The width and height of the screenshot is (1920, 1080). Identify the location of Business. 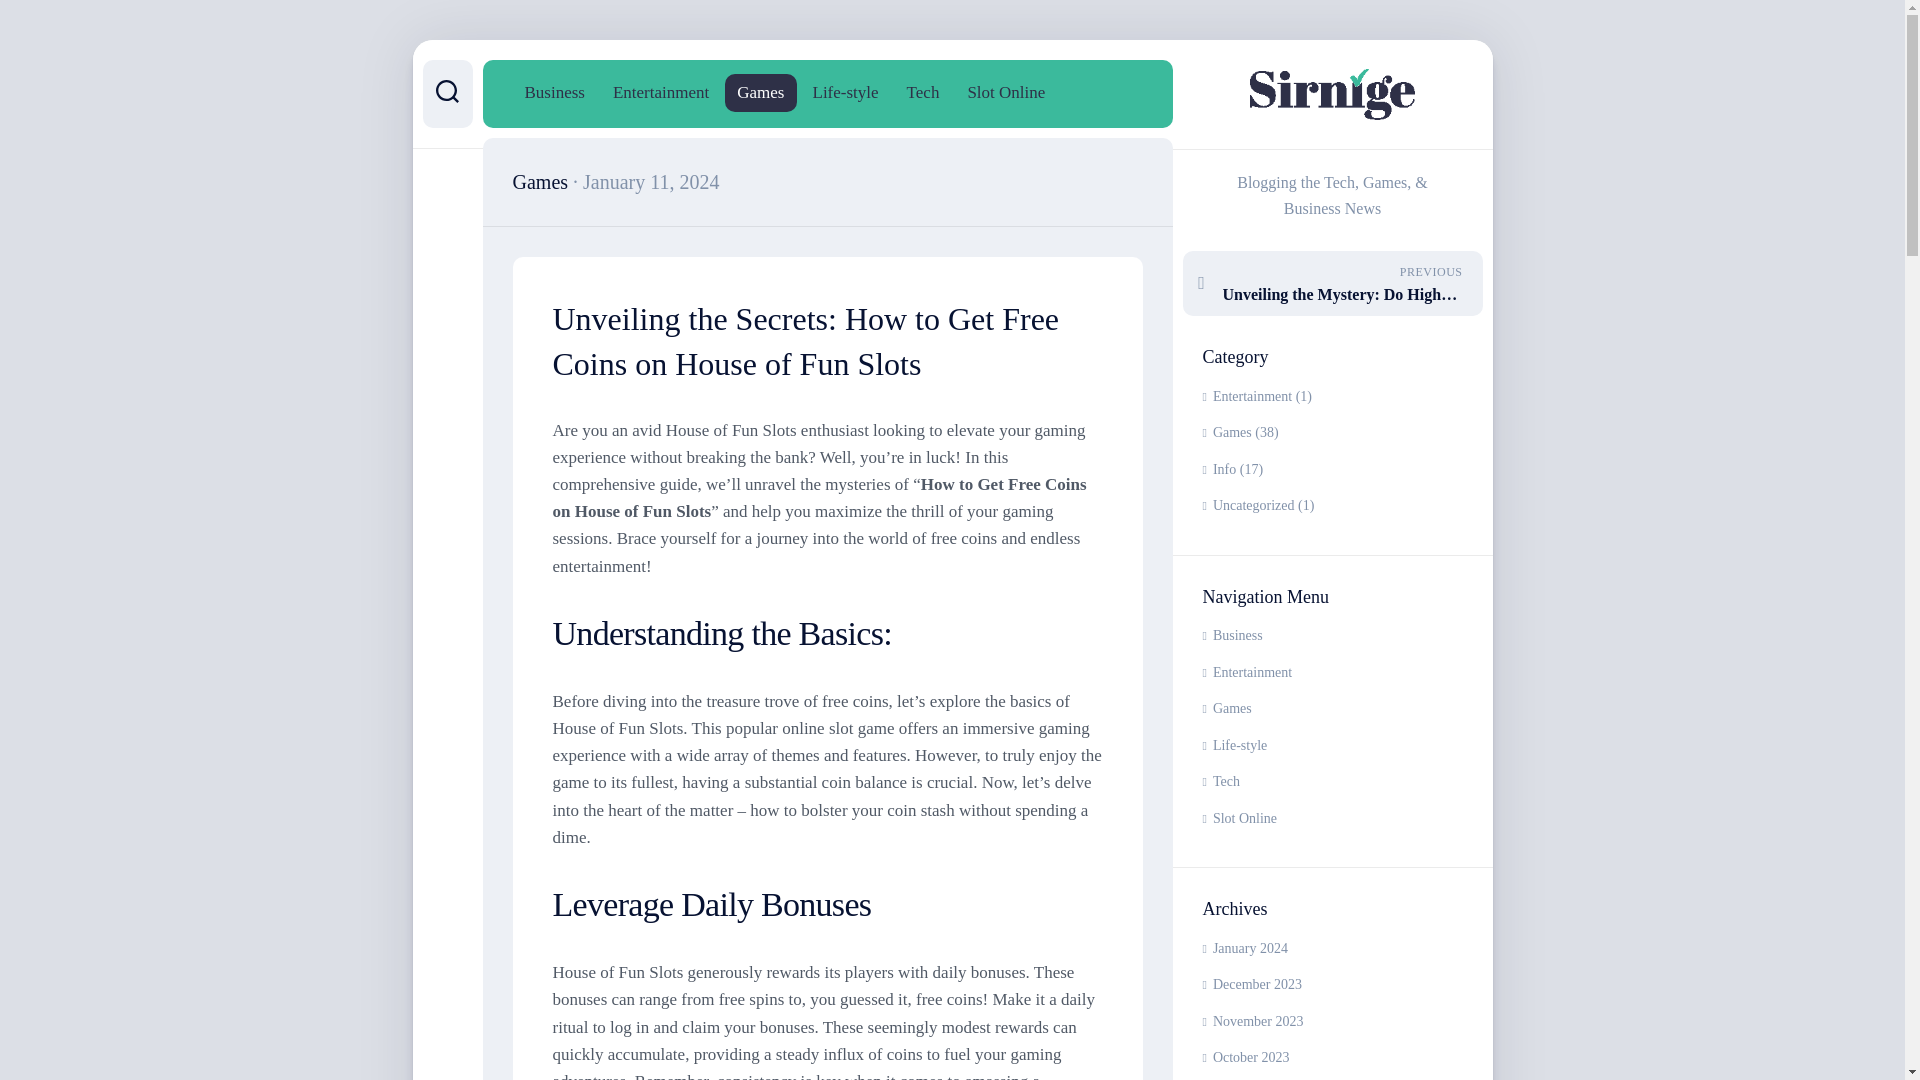
(554, 92).